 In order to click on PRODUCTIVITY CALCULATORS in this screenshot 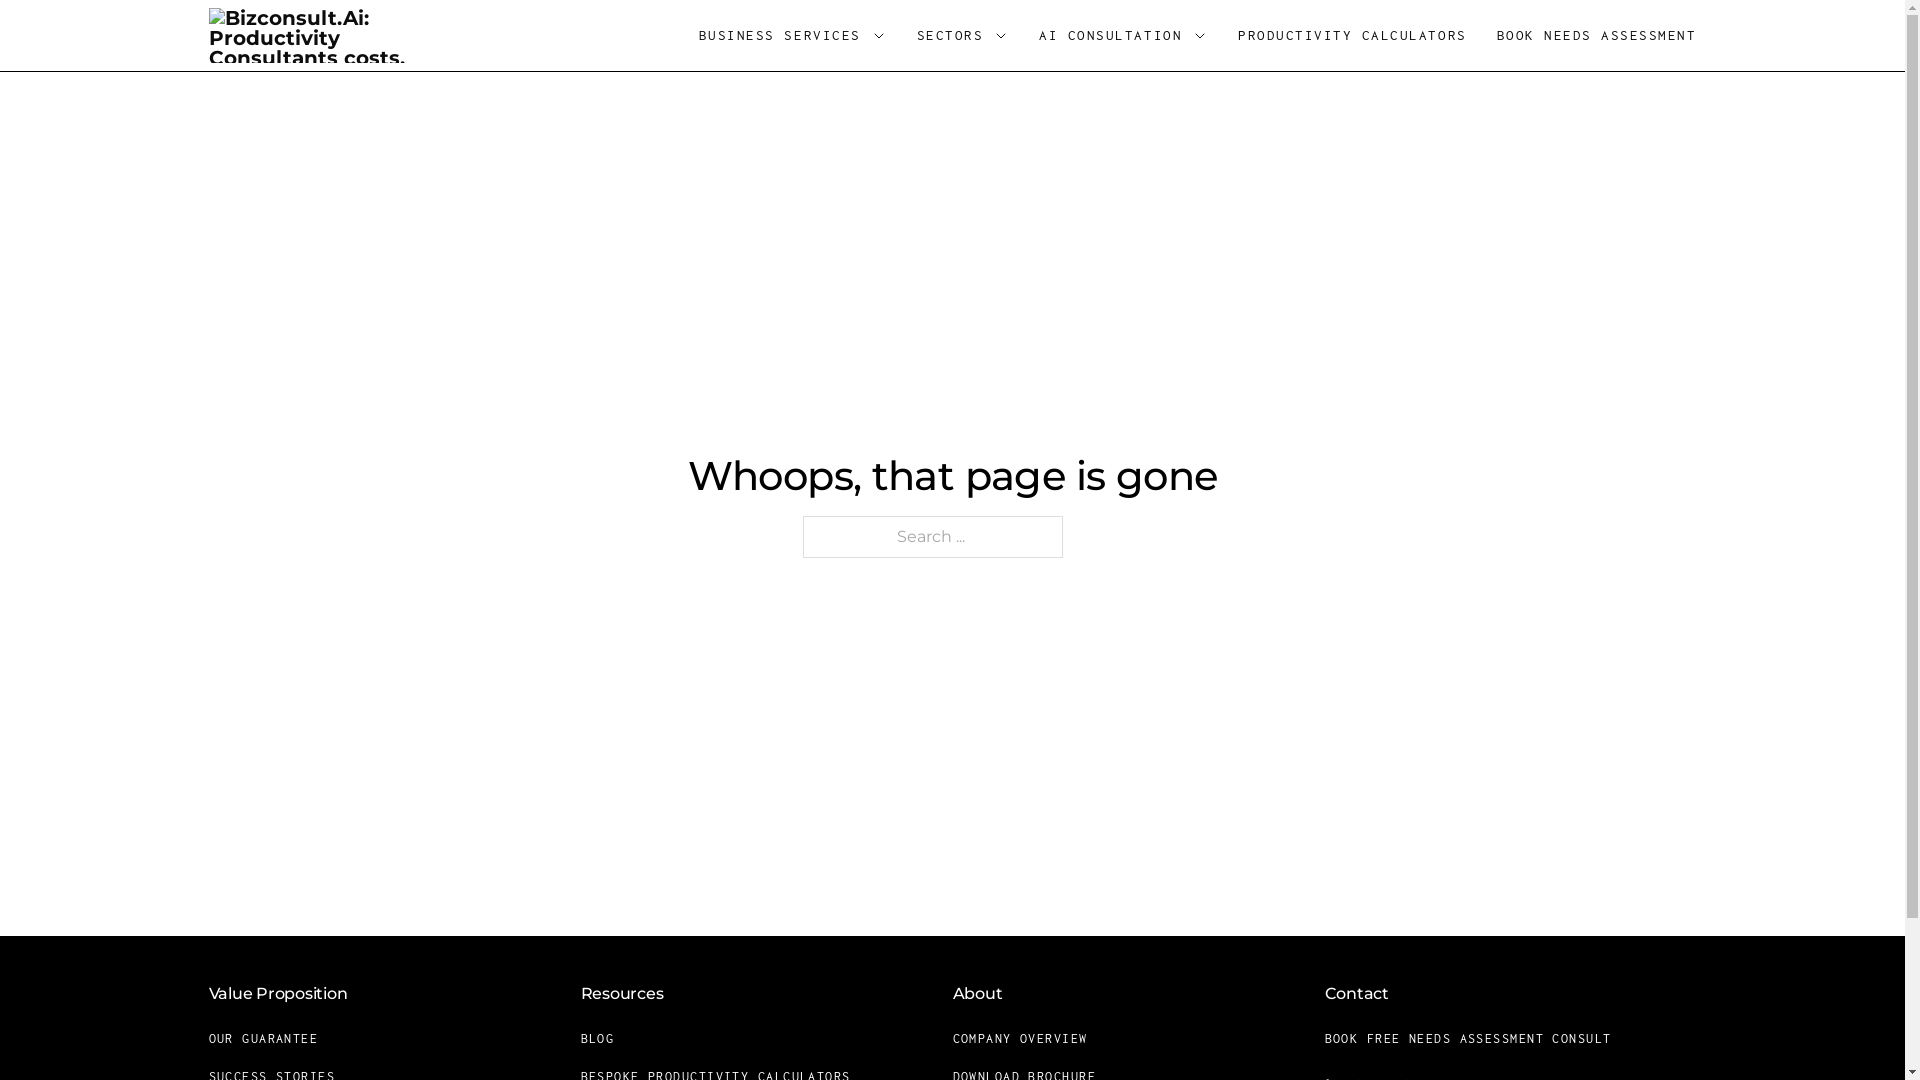, I will do `click(1352, 36)`.